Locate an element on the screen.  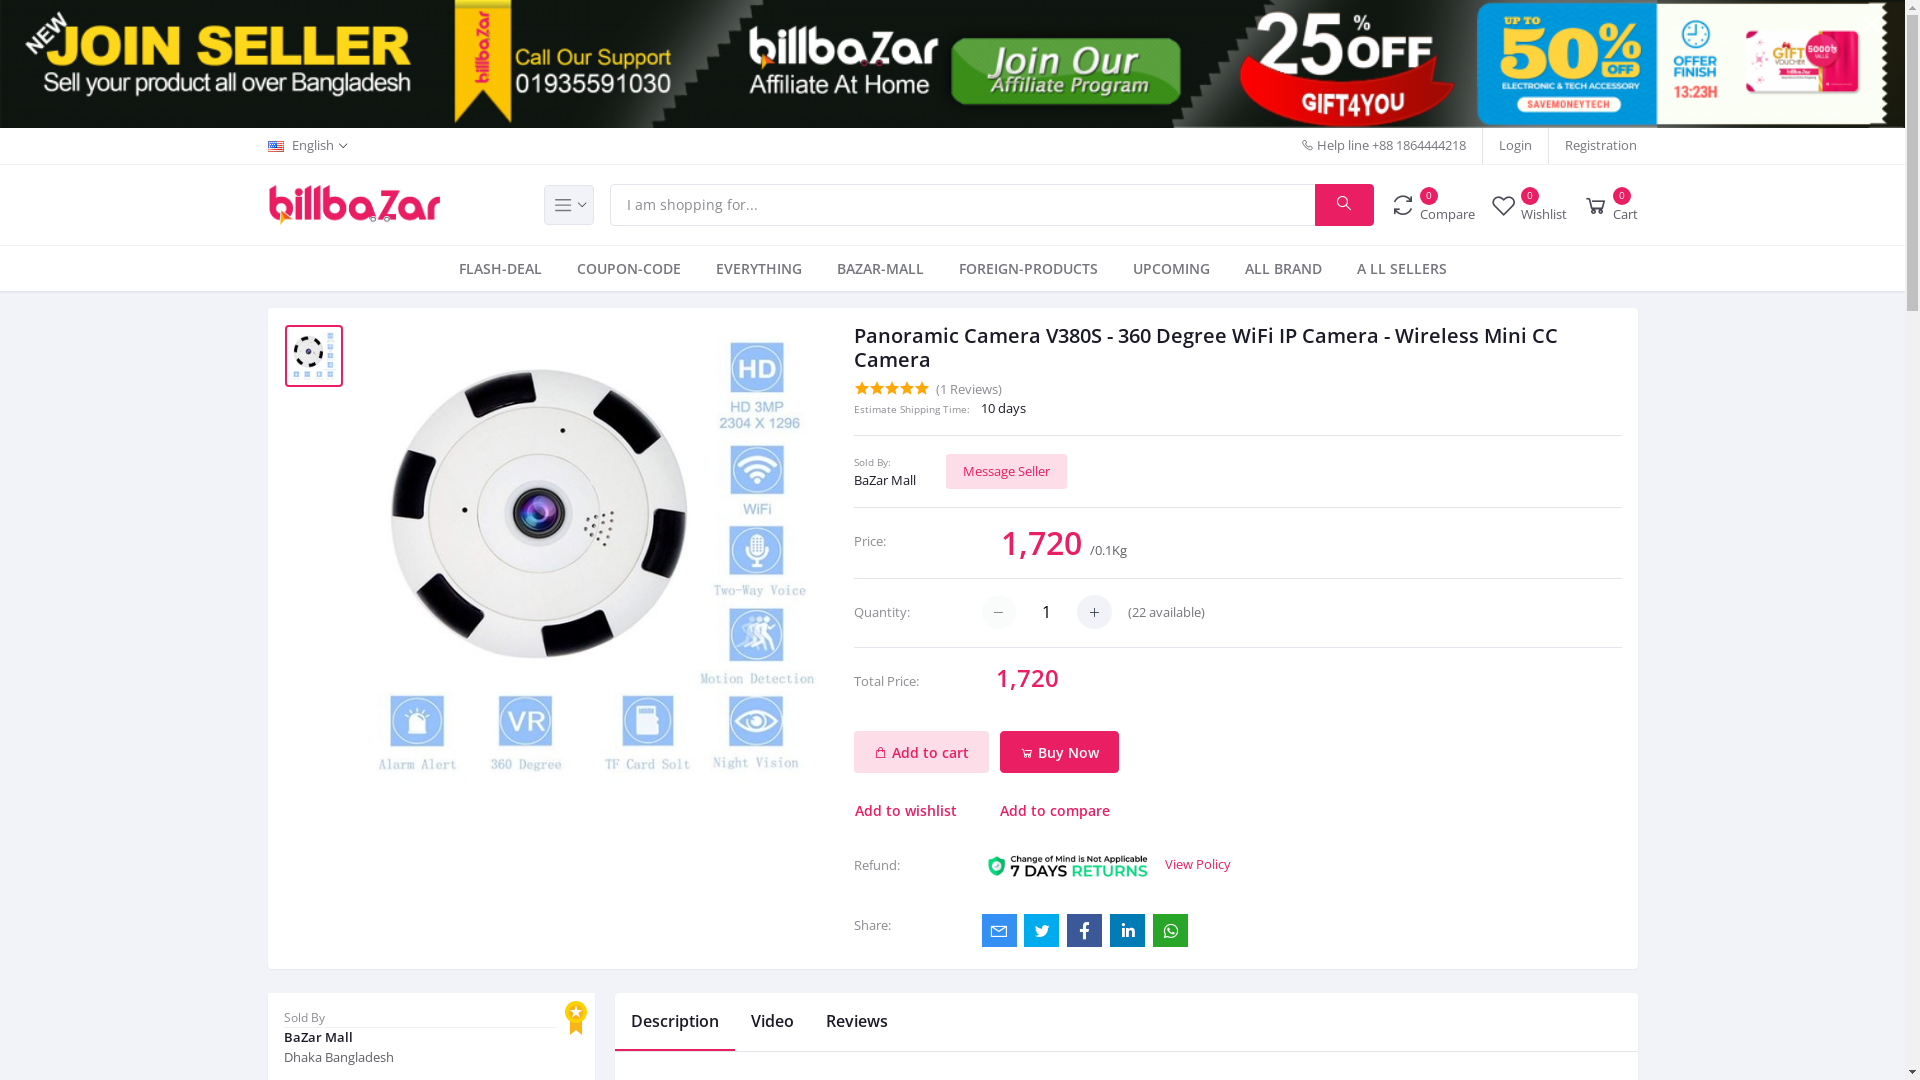
ALL BRAND is located at coordinates (1282, 268).